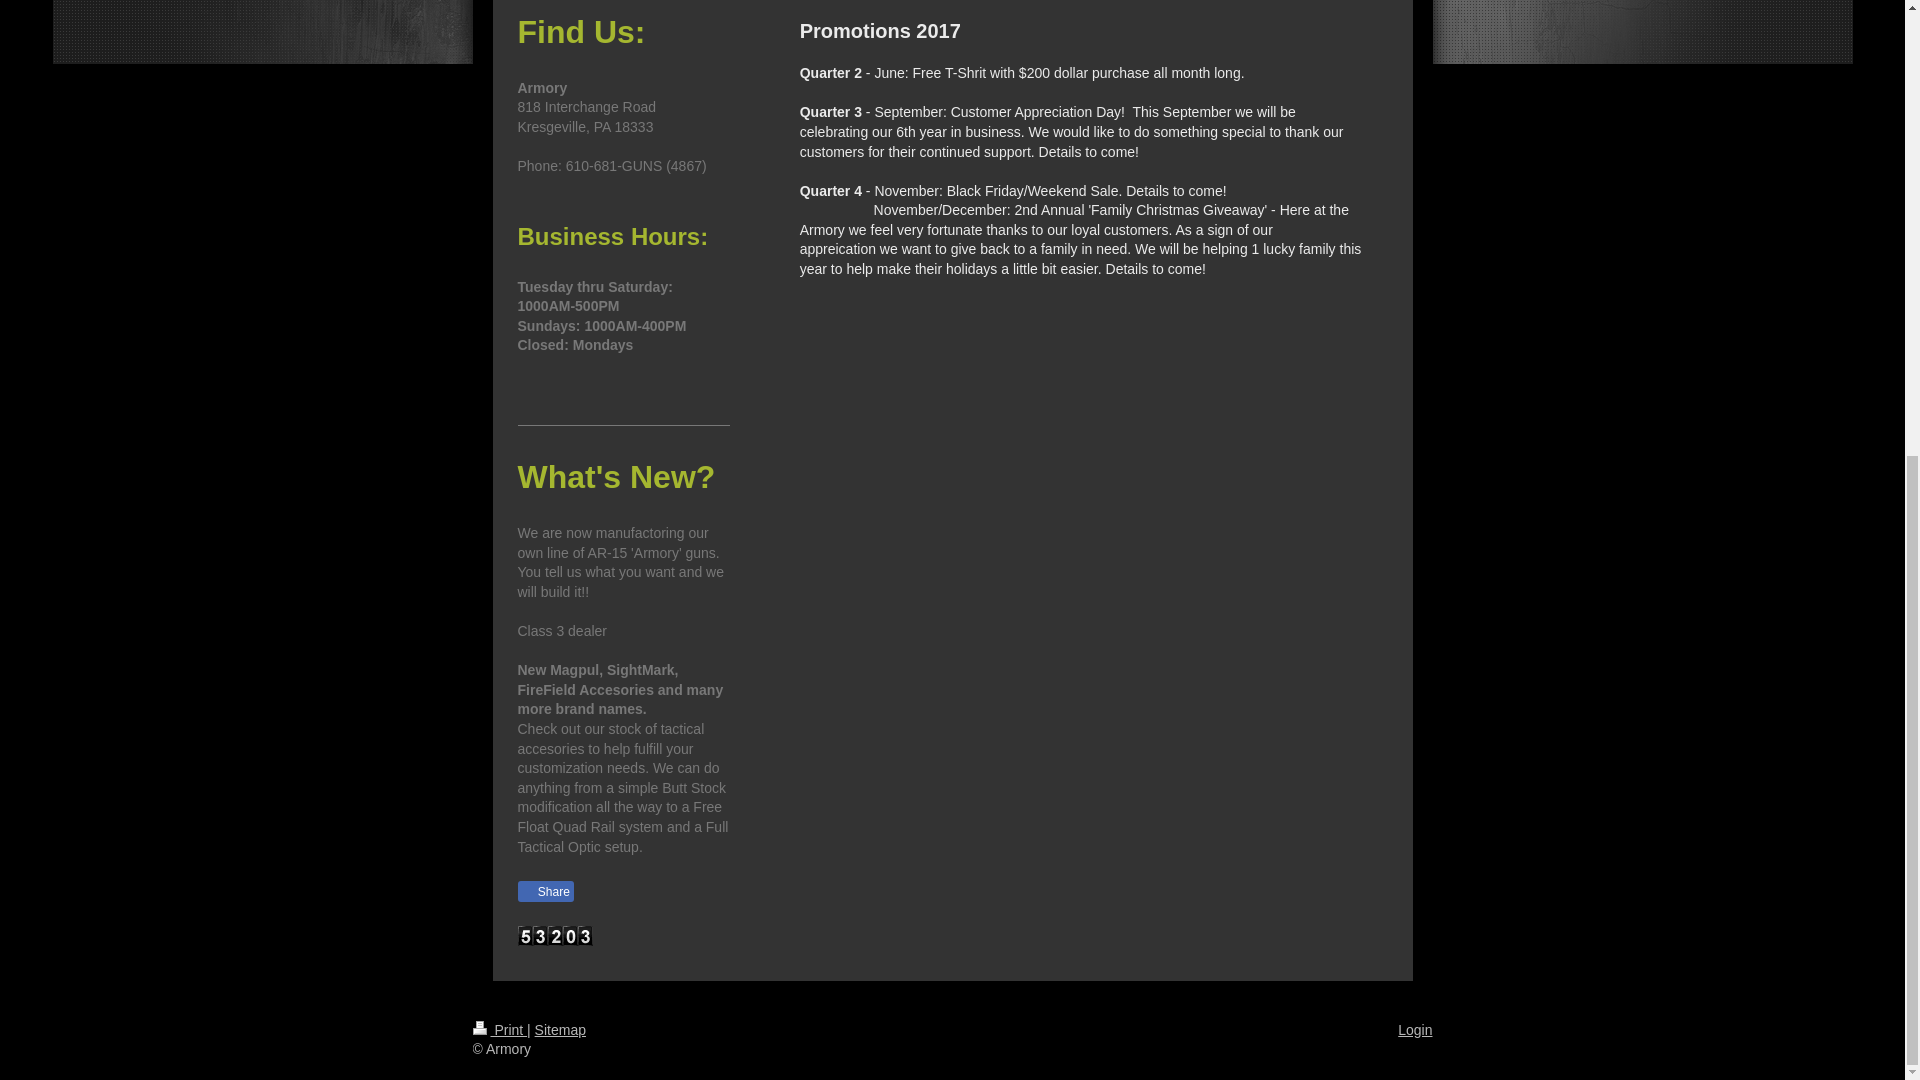 The image size is (1920, 1080). I want to click on Share, so click(546, 891).